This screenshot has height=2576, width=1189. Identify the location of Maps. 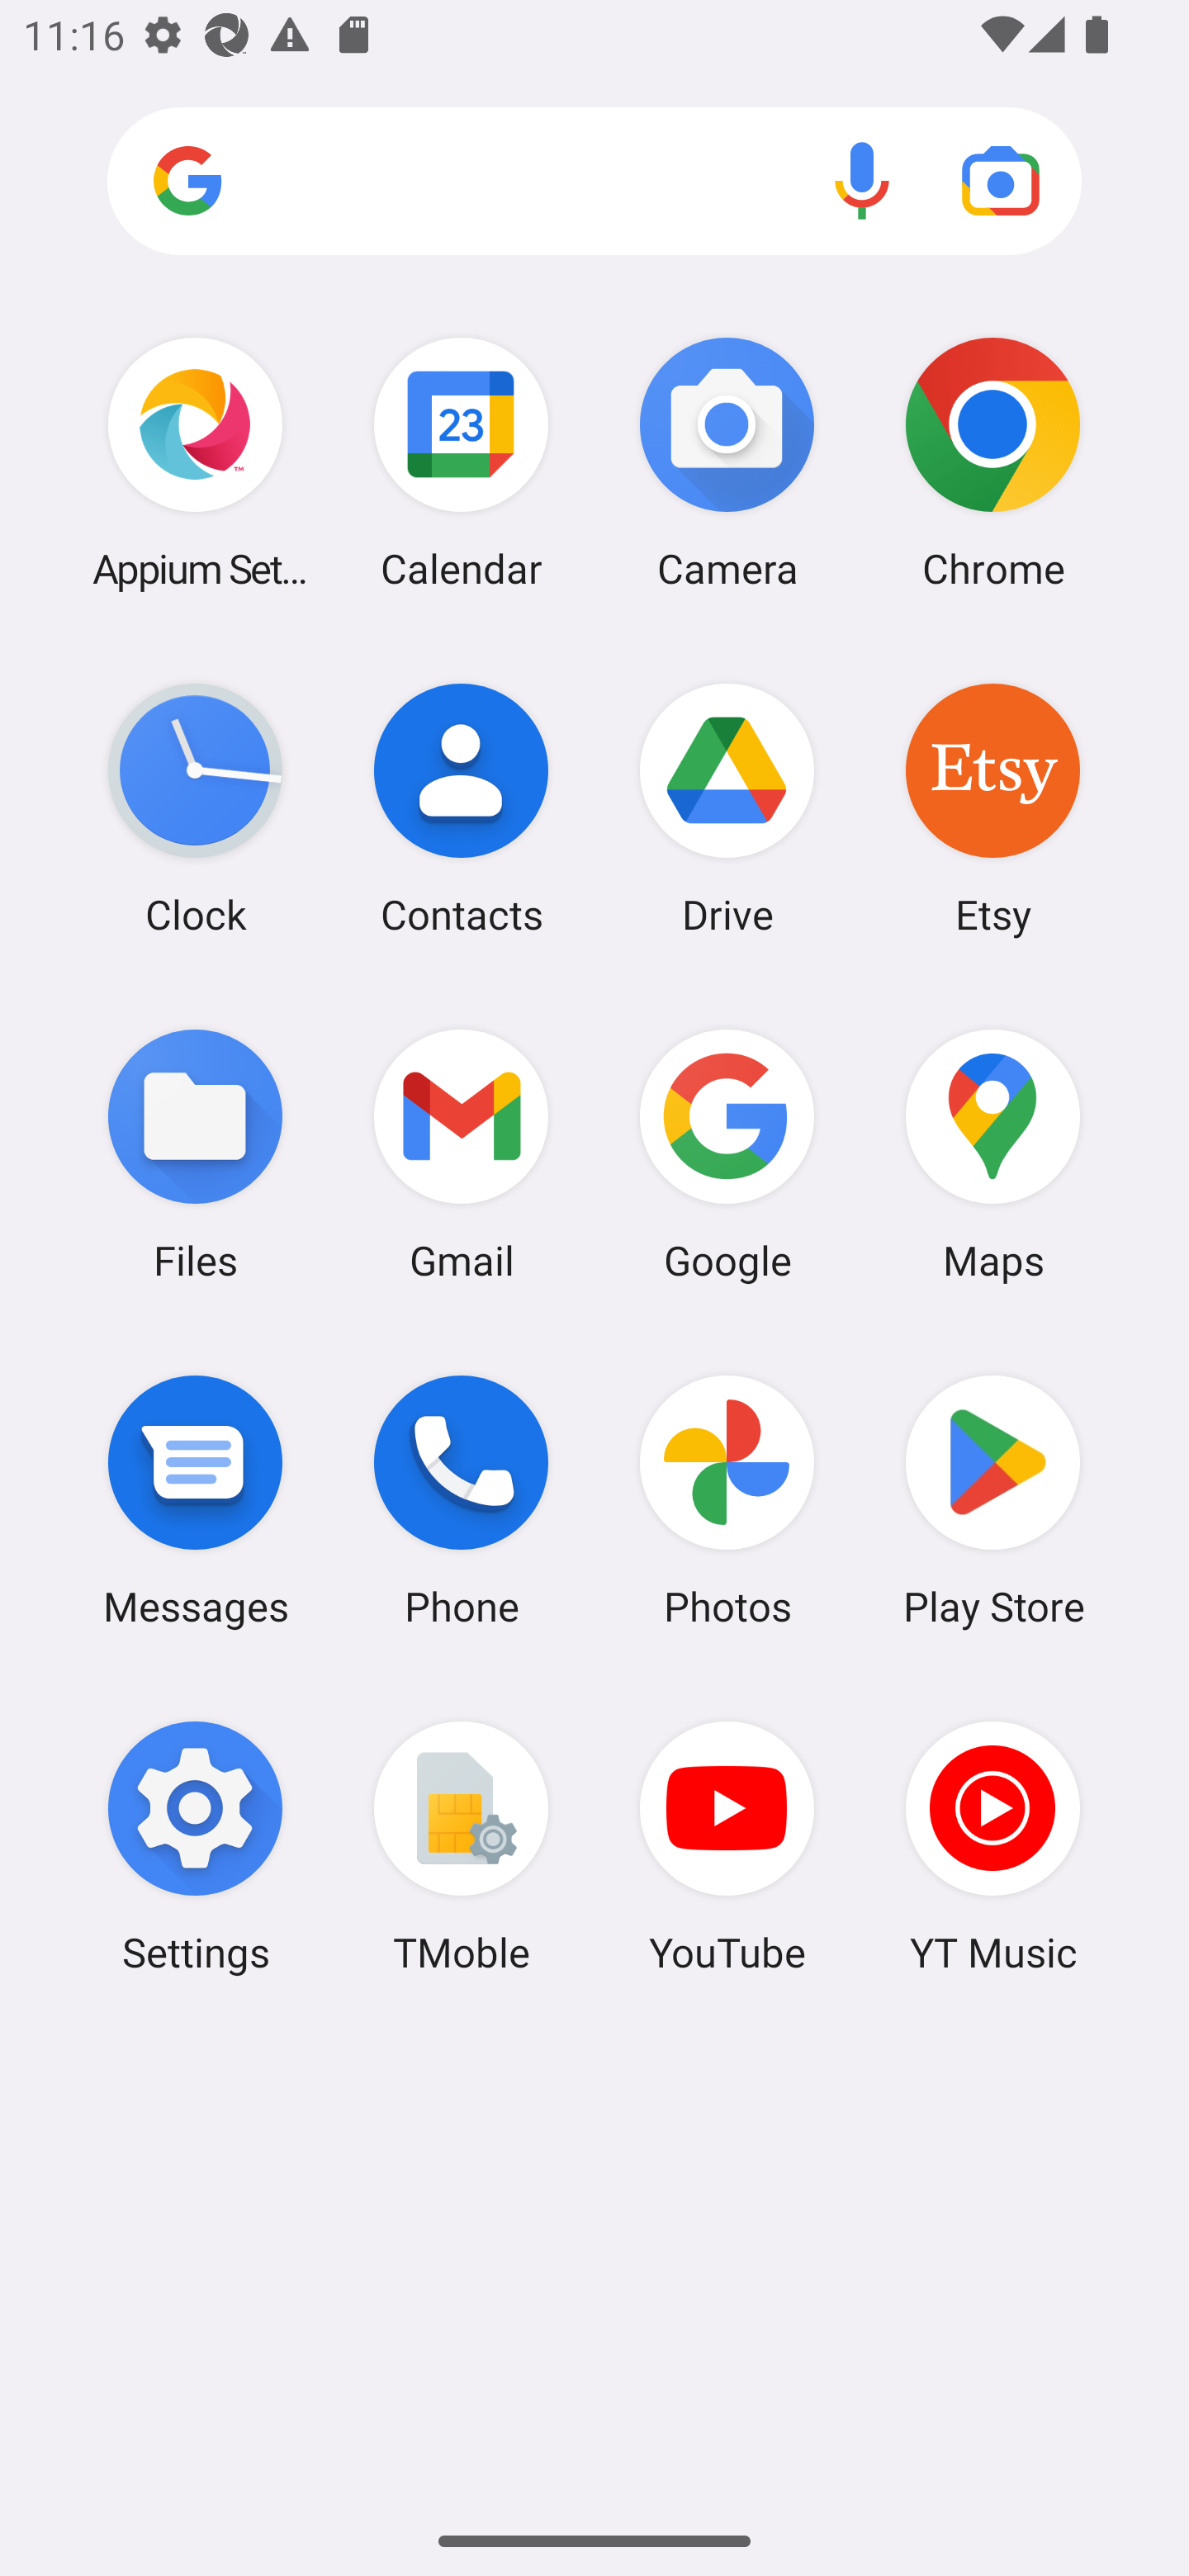
(992, 1153).